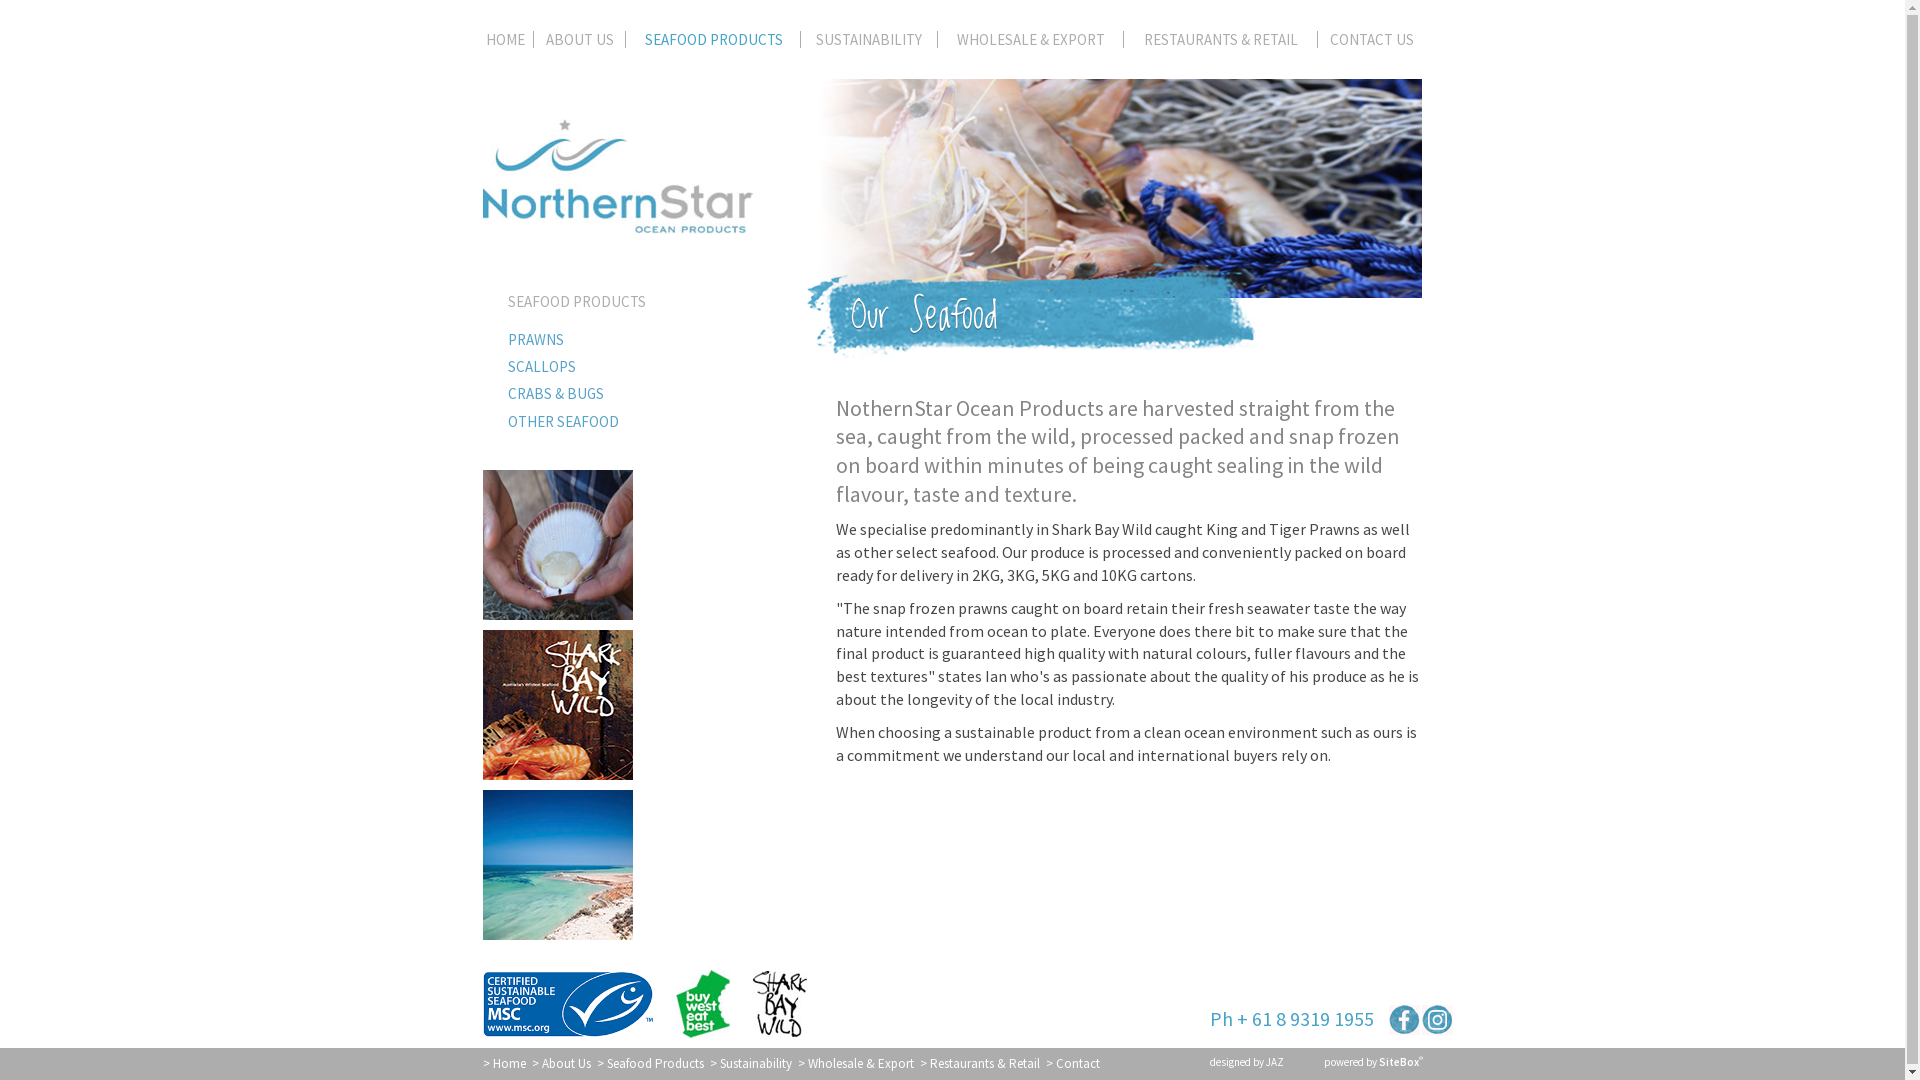  Describe the element at coordinates (650, 1064) in the screenshot. I see `> Seafood Products` at that location.